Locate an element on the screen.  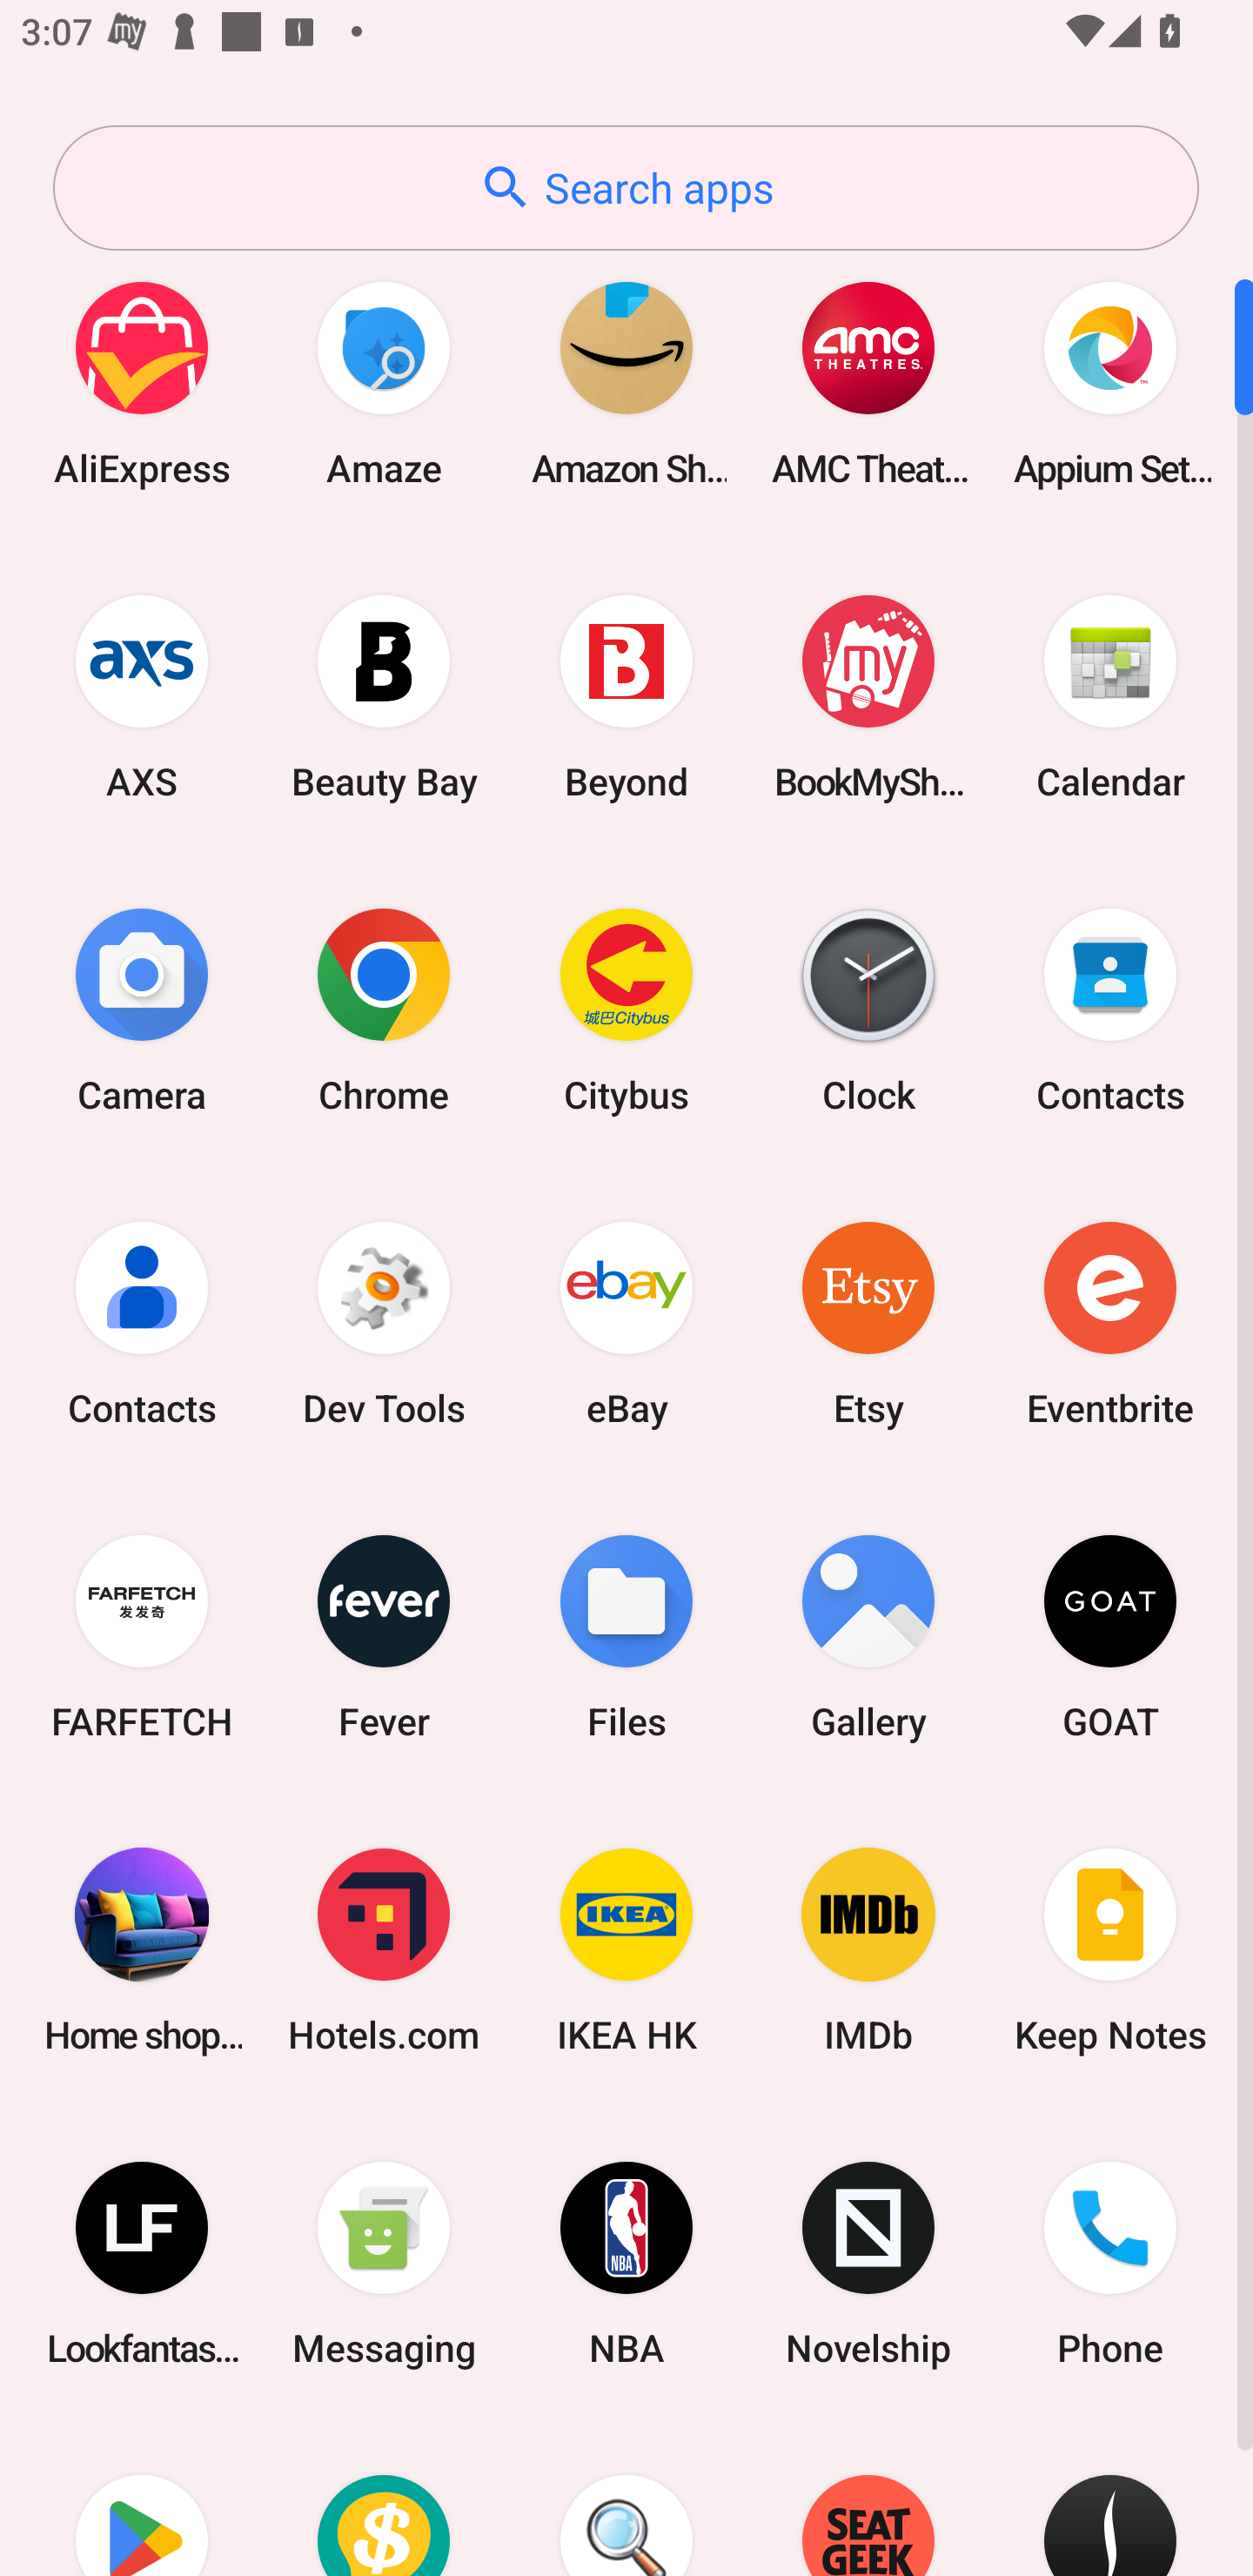
SeatGeek is located at coordinates (868, 2499).